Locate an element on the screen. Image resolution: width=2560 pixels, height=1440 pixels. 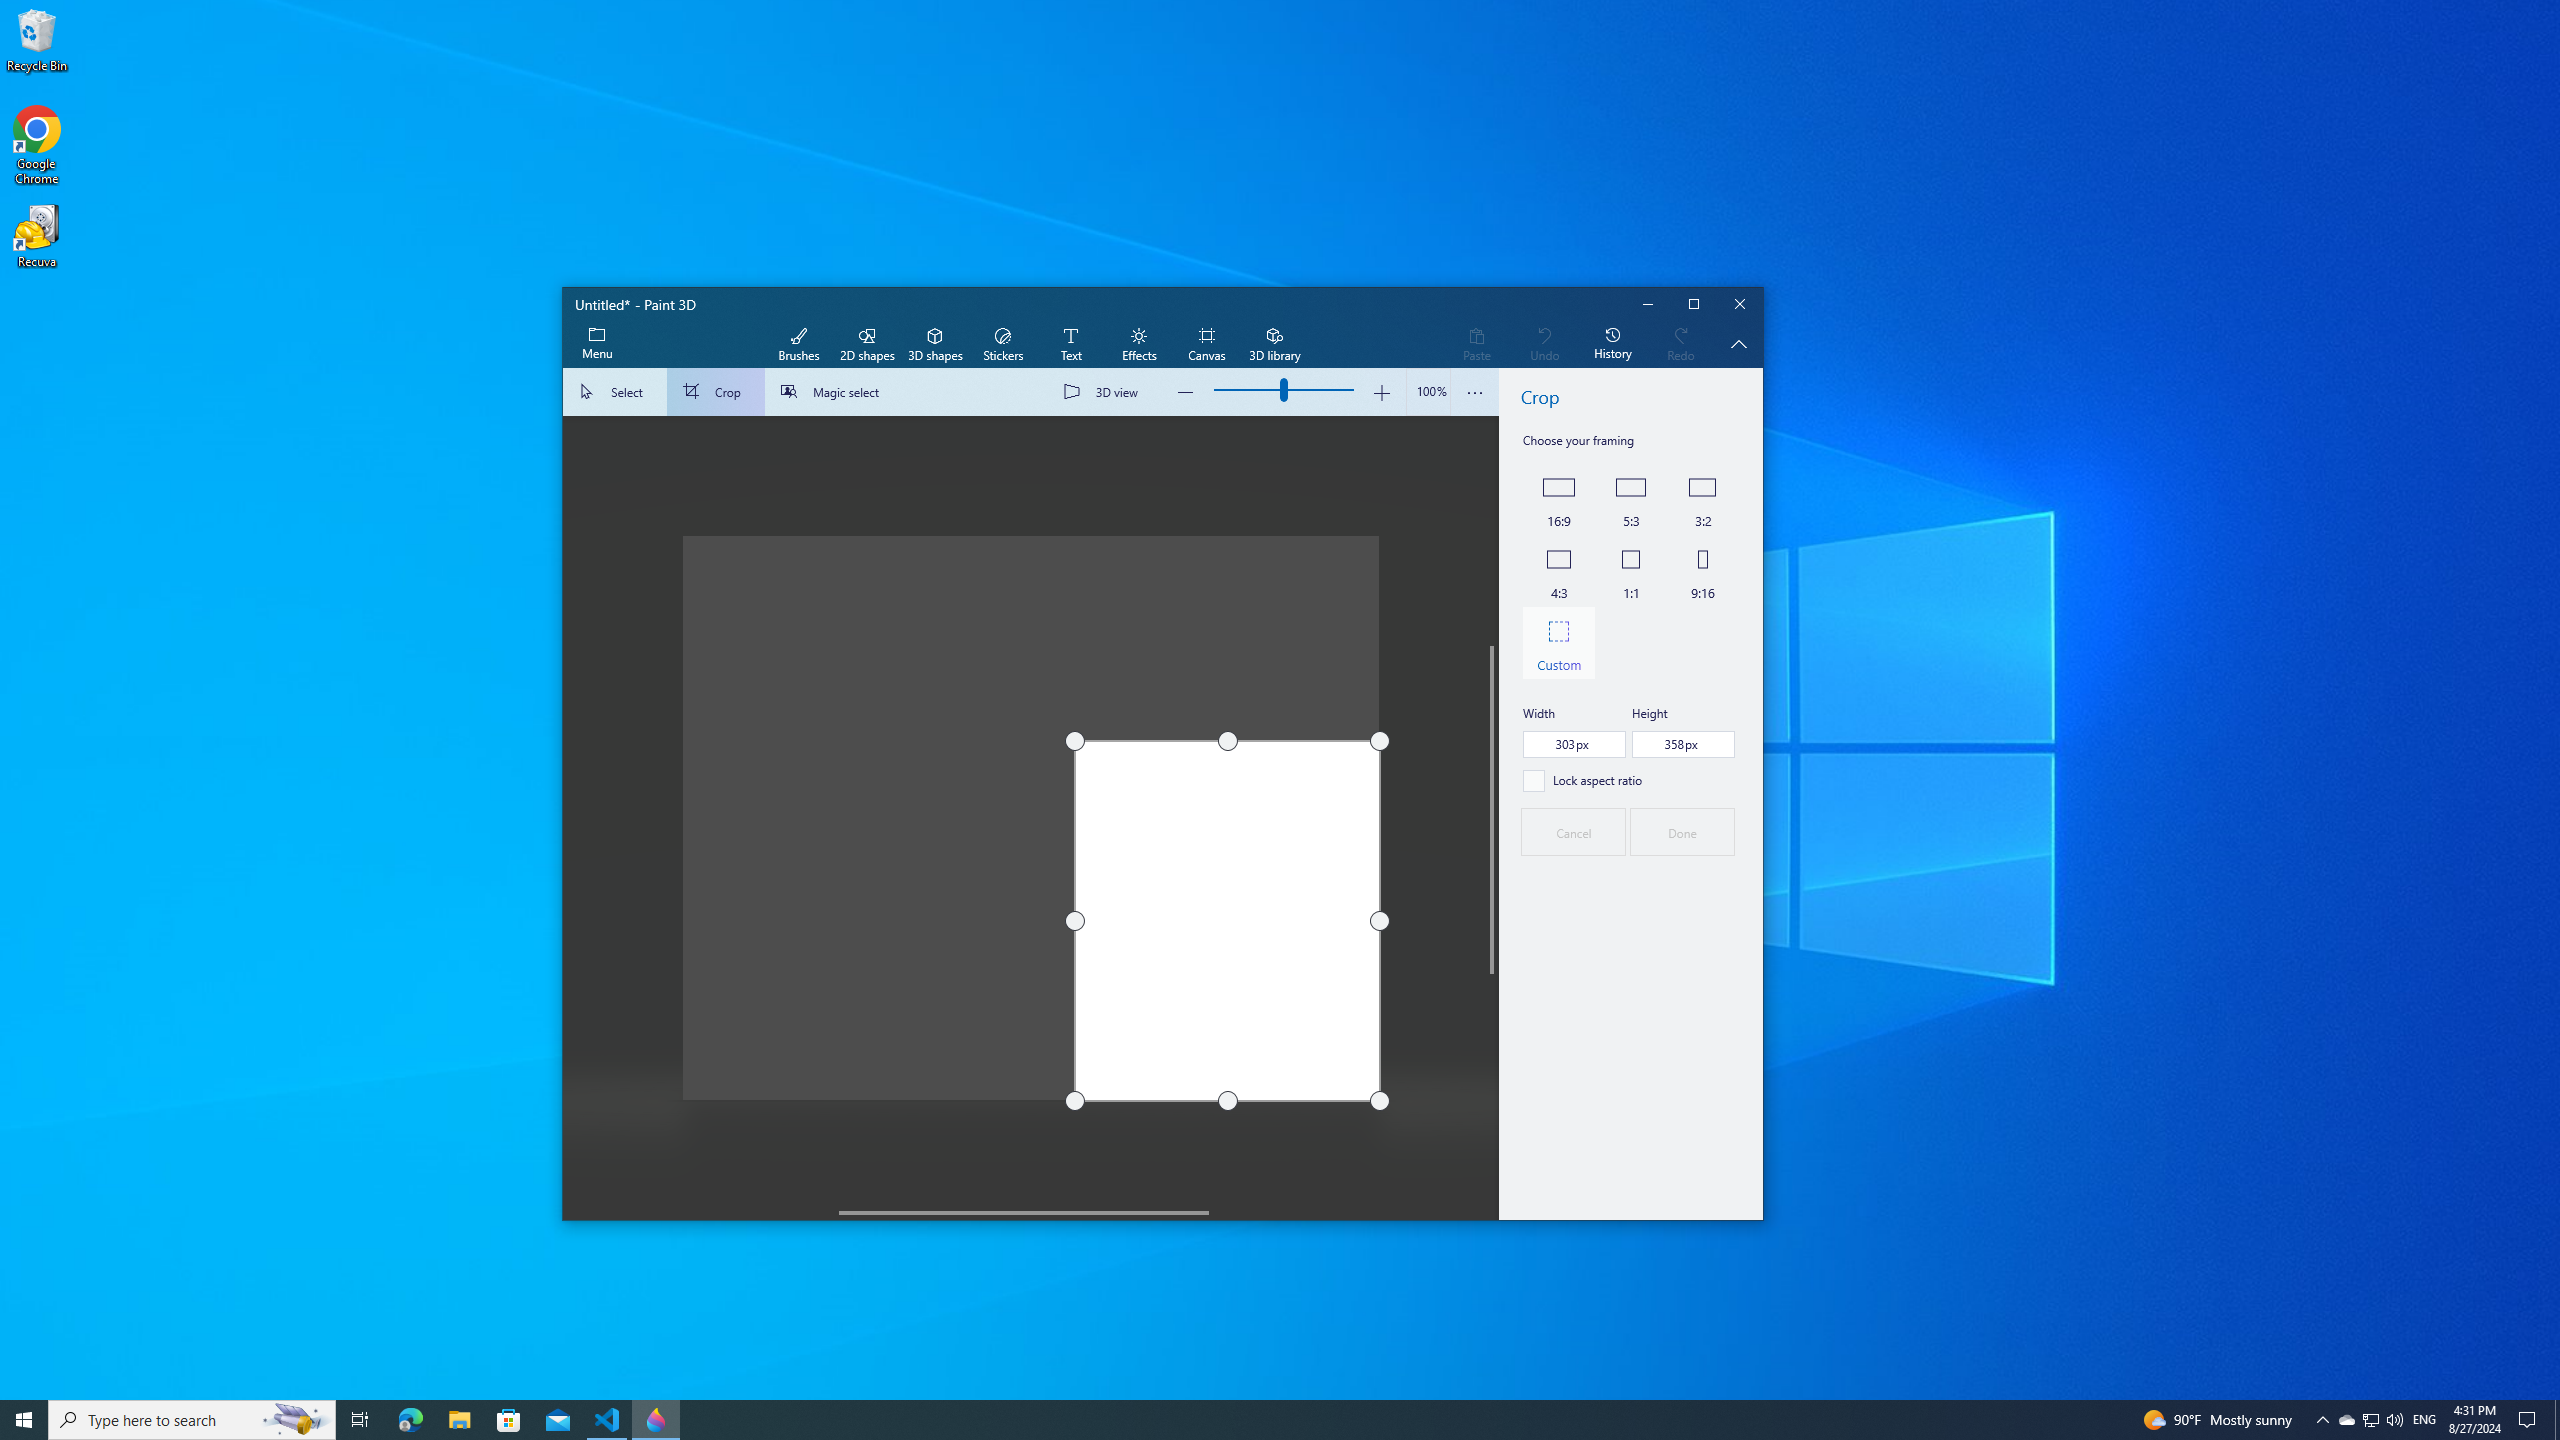
16 by 9 is located at coordinates (1558, 499).